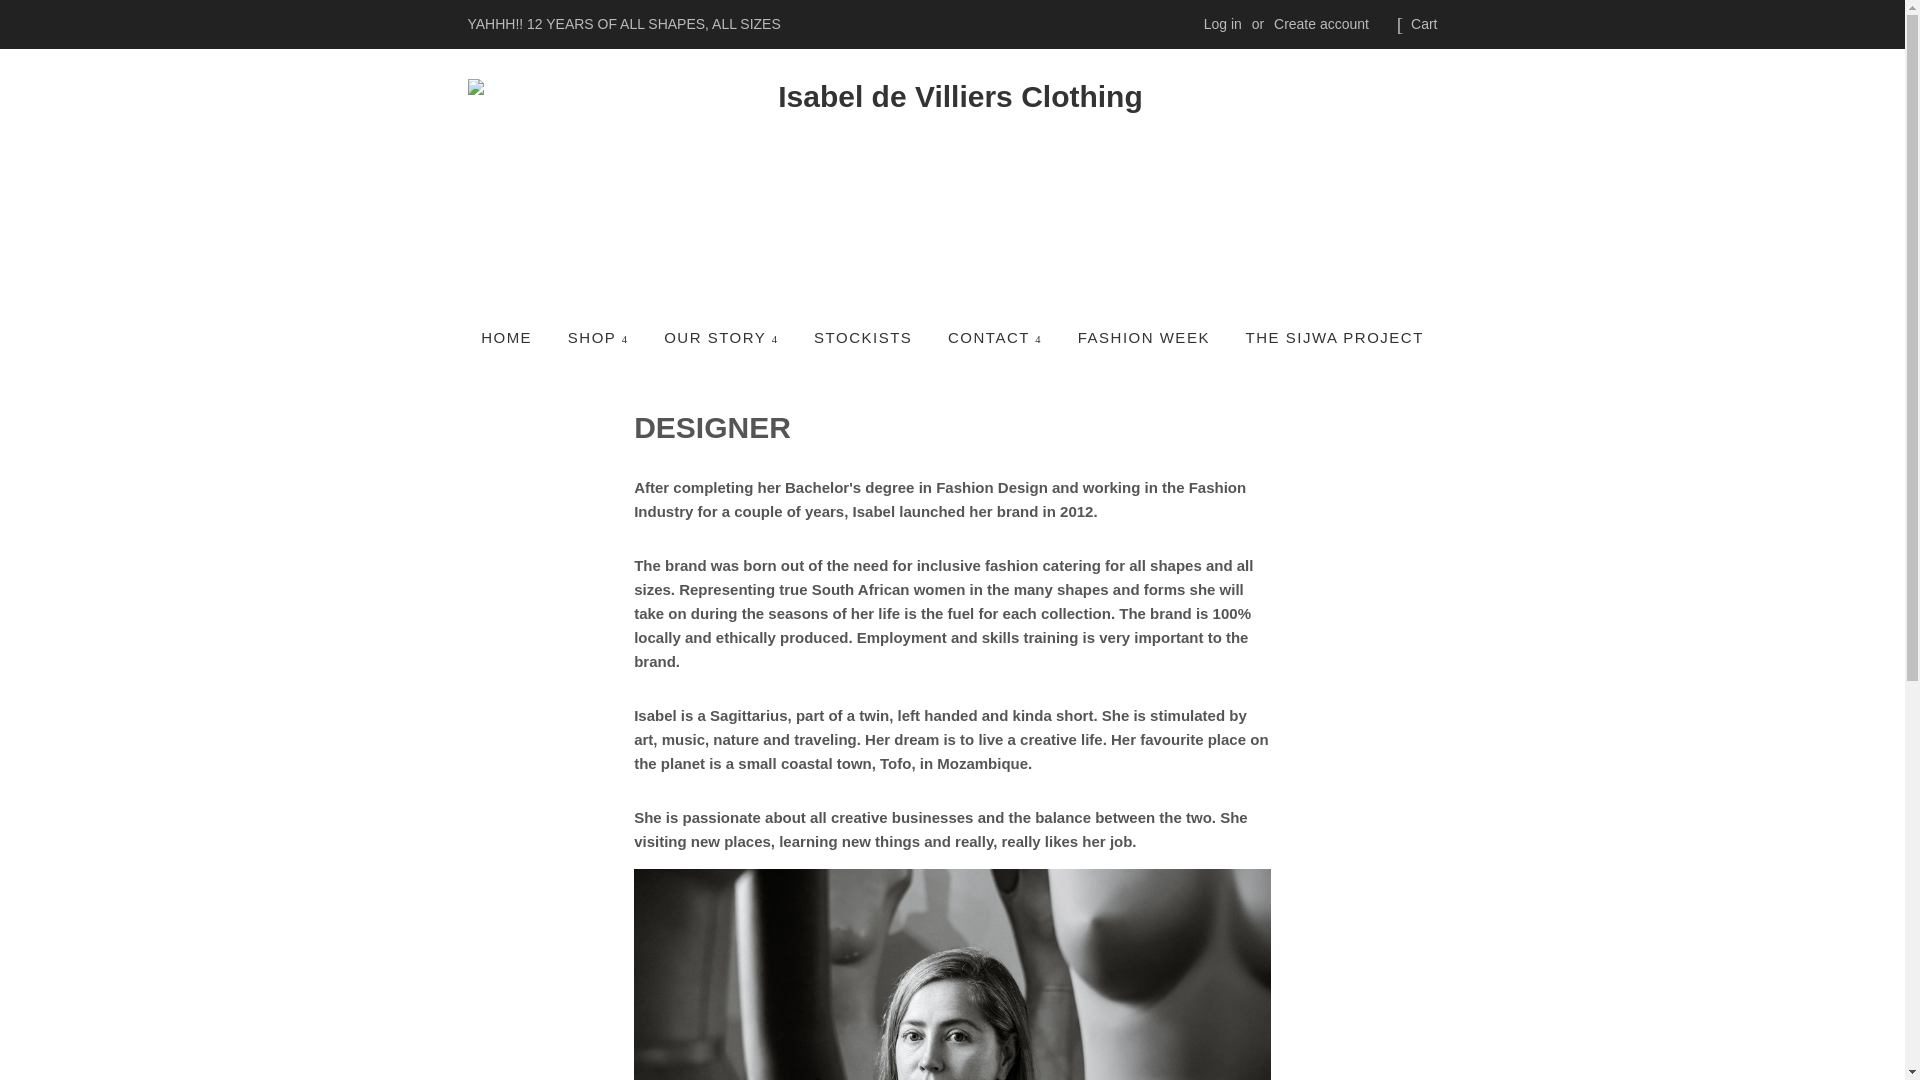 The image size is (1920, 1080). Describe the element at coordinates (1321, 24) in the screenshot. I see `Create account` at that location.